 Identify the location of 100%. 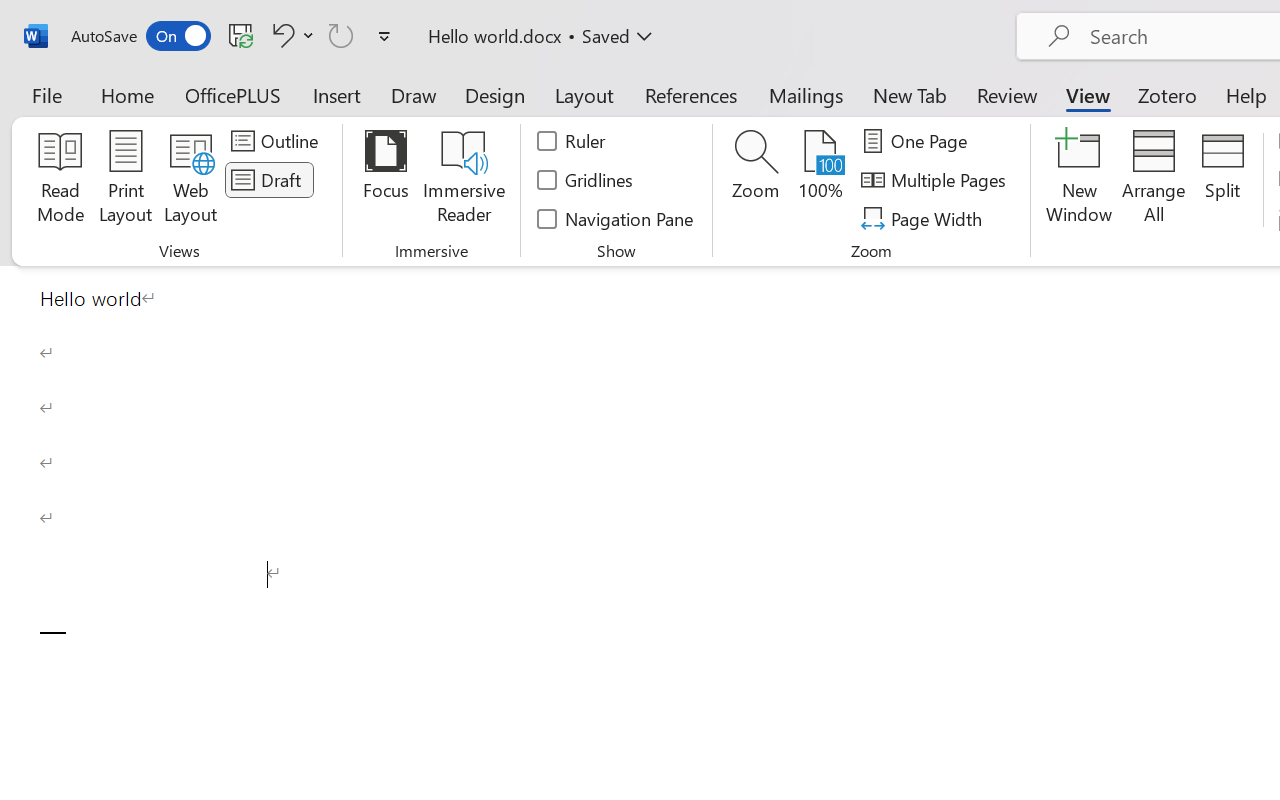
(820, 180).